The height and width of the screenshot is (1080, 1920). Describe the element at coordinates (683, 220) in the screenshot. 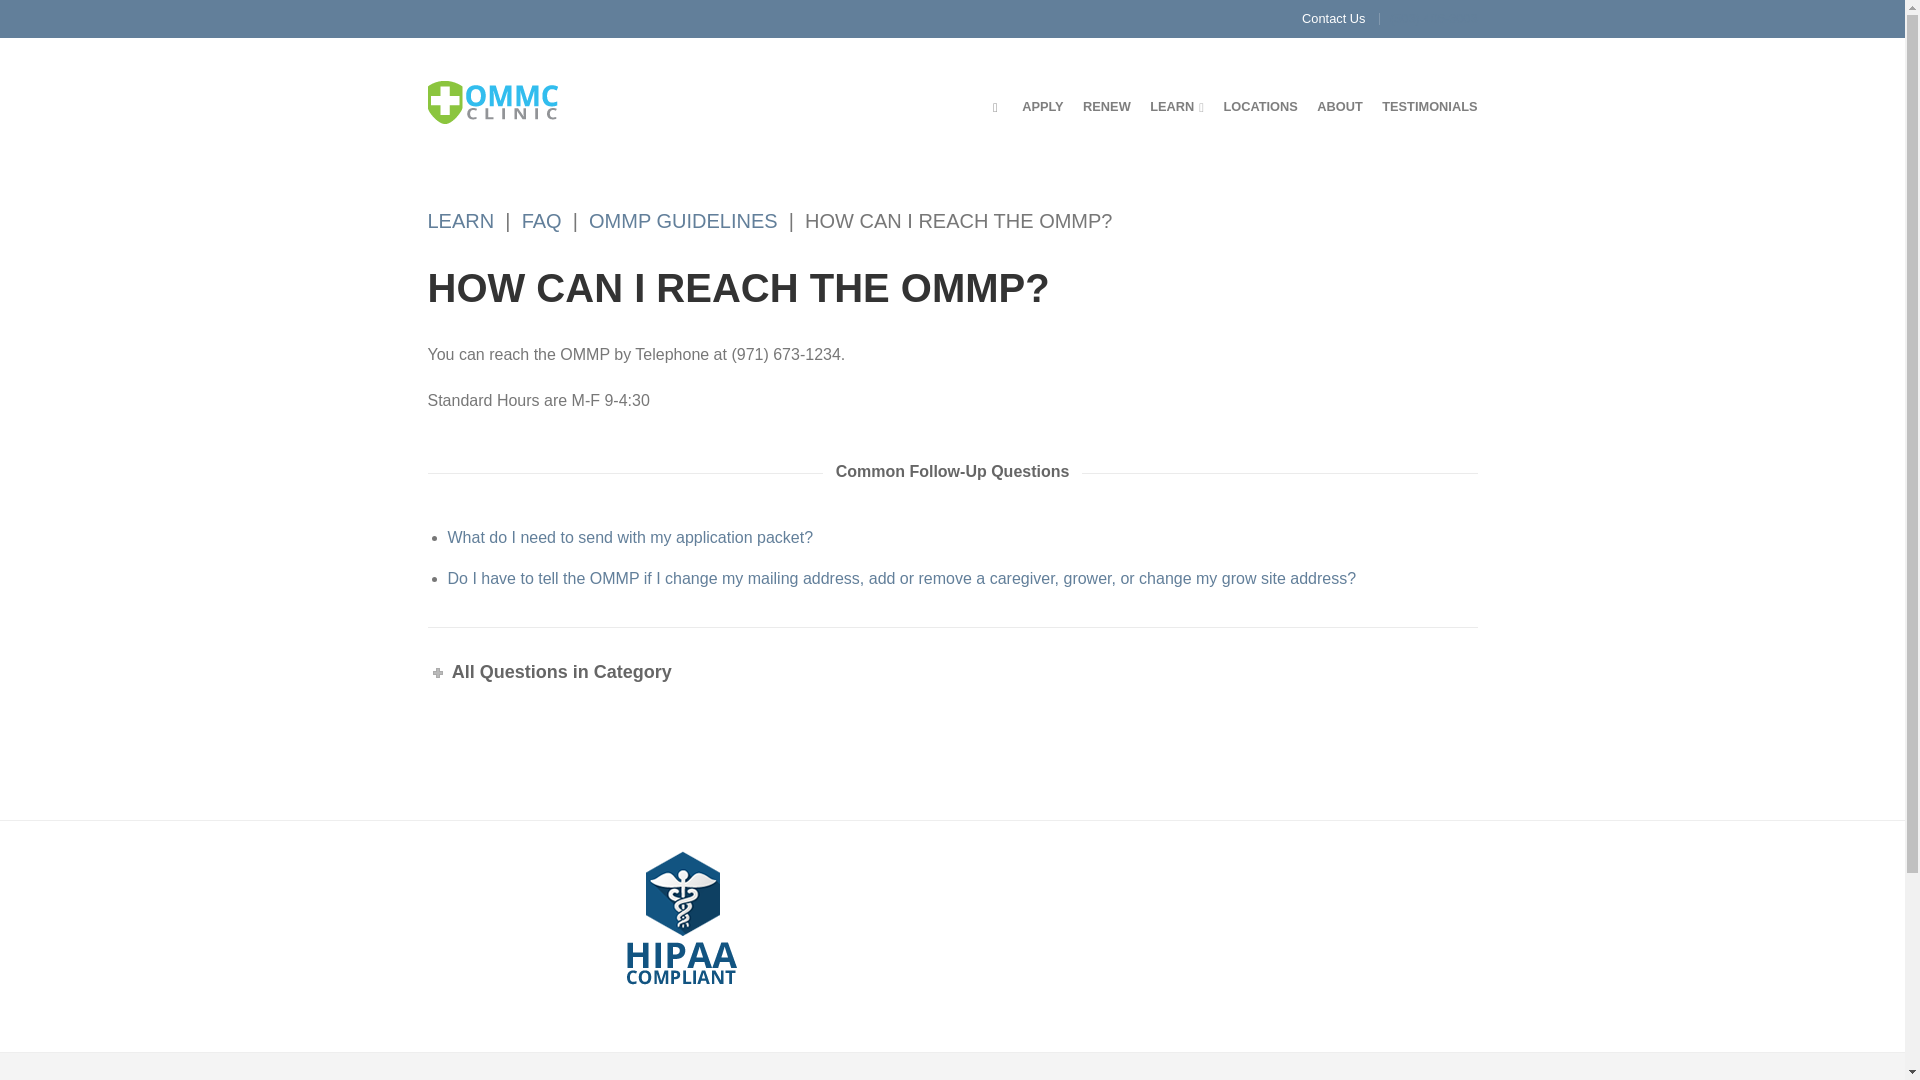

I see `Go to OMMP Guidelines.` at that location.